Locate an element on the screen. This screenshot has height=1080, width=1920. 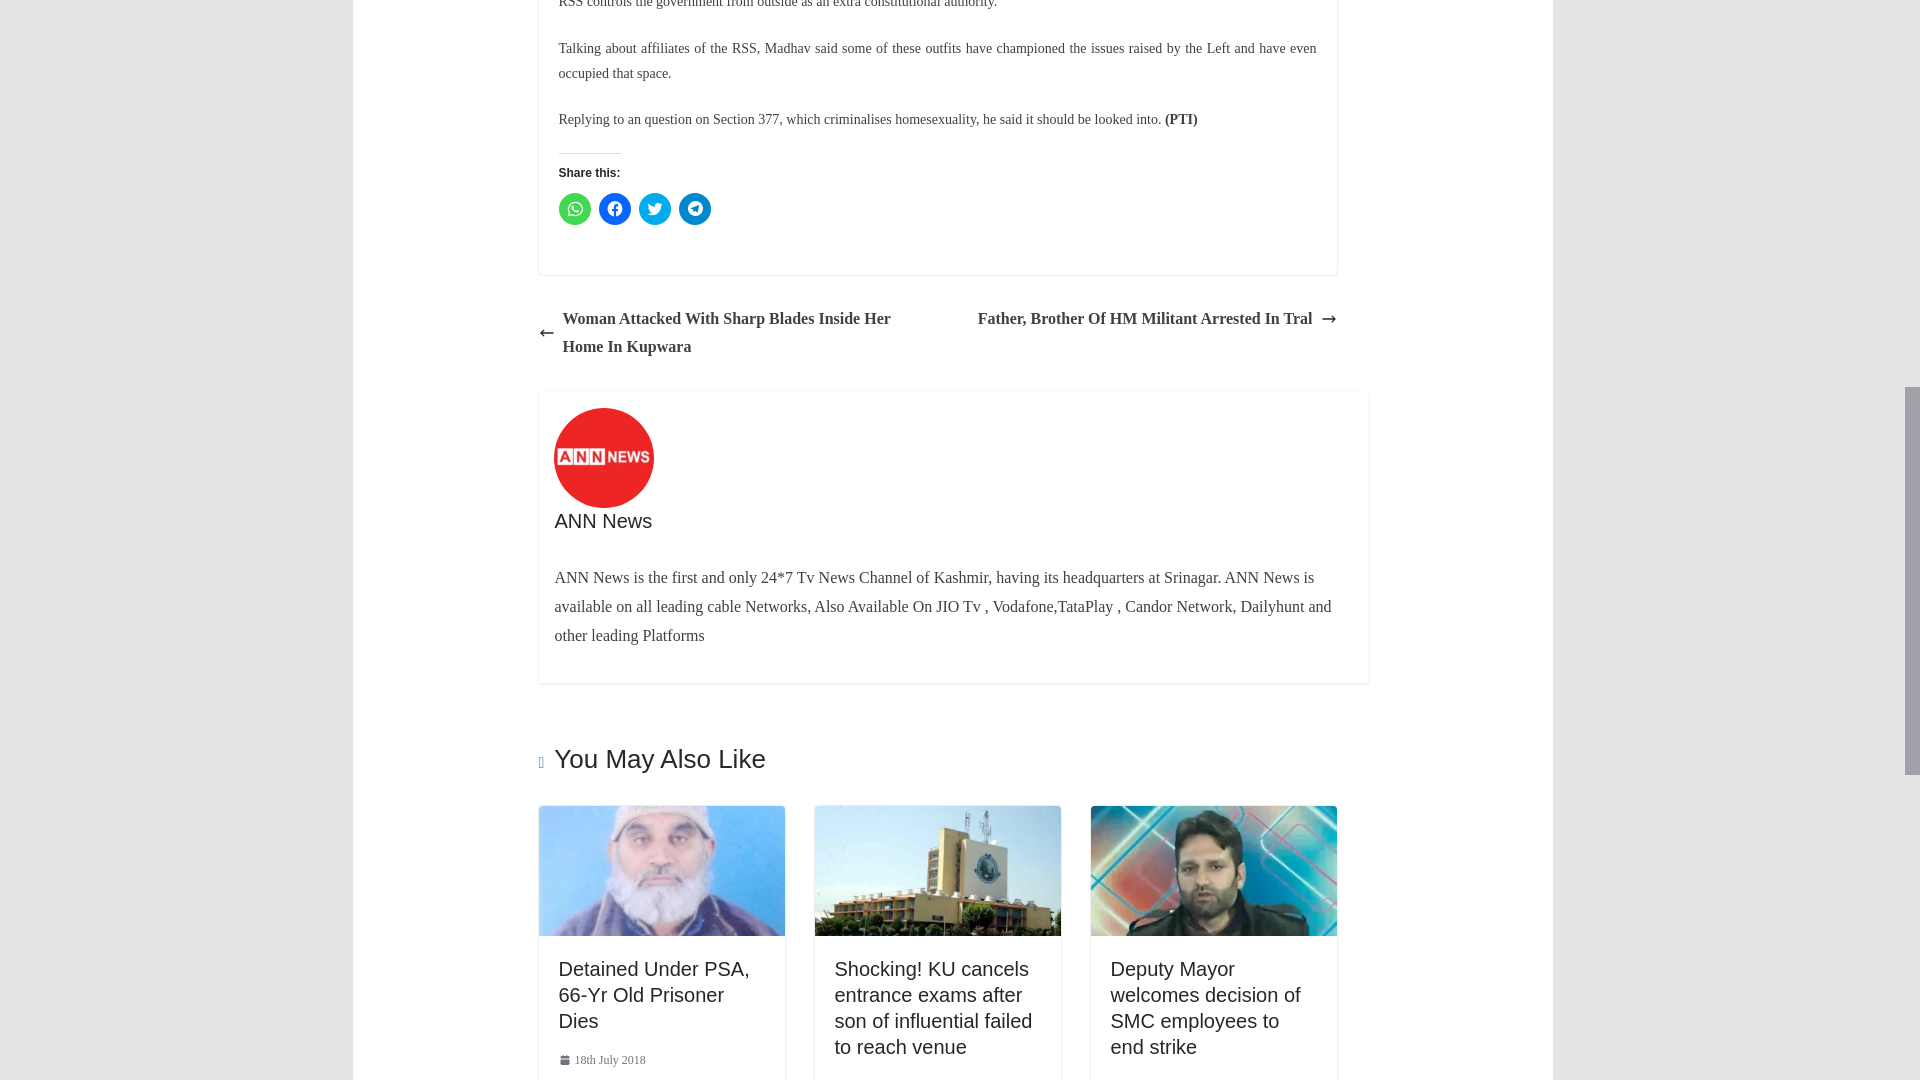
Detained Under PSA, 66-Yr Old Prisoner Dies is located at coordinates (653, 994).